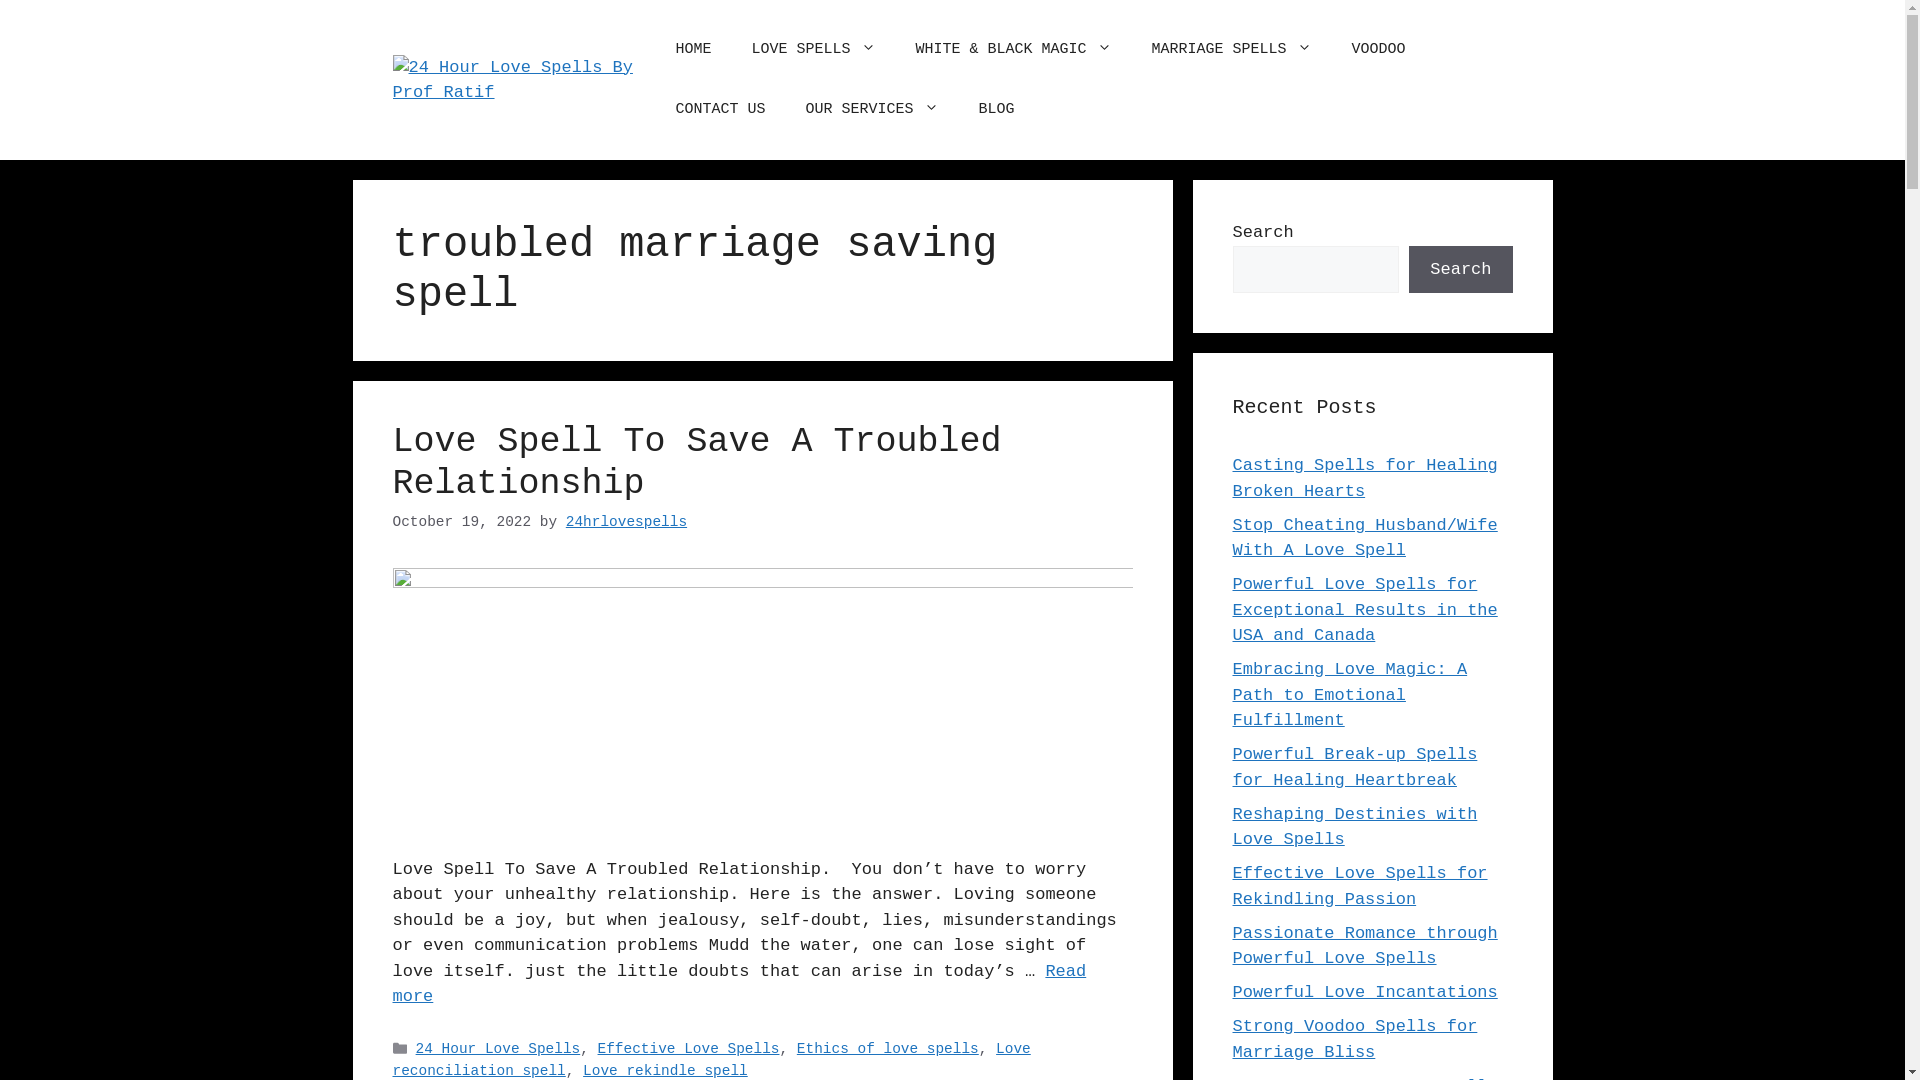 The width and height of the screenshot is (1920, 1080). I want to click on Embracing Love Magic: A Path to Emotional Fulfillment, so click(1350, 695).